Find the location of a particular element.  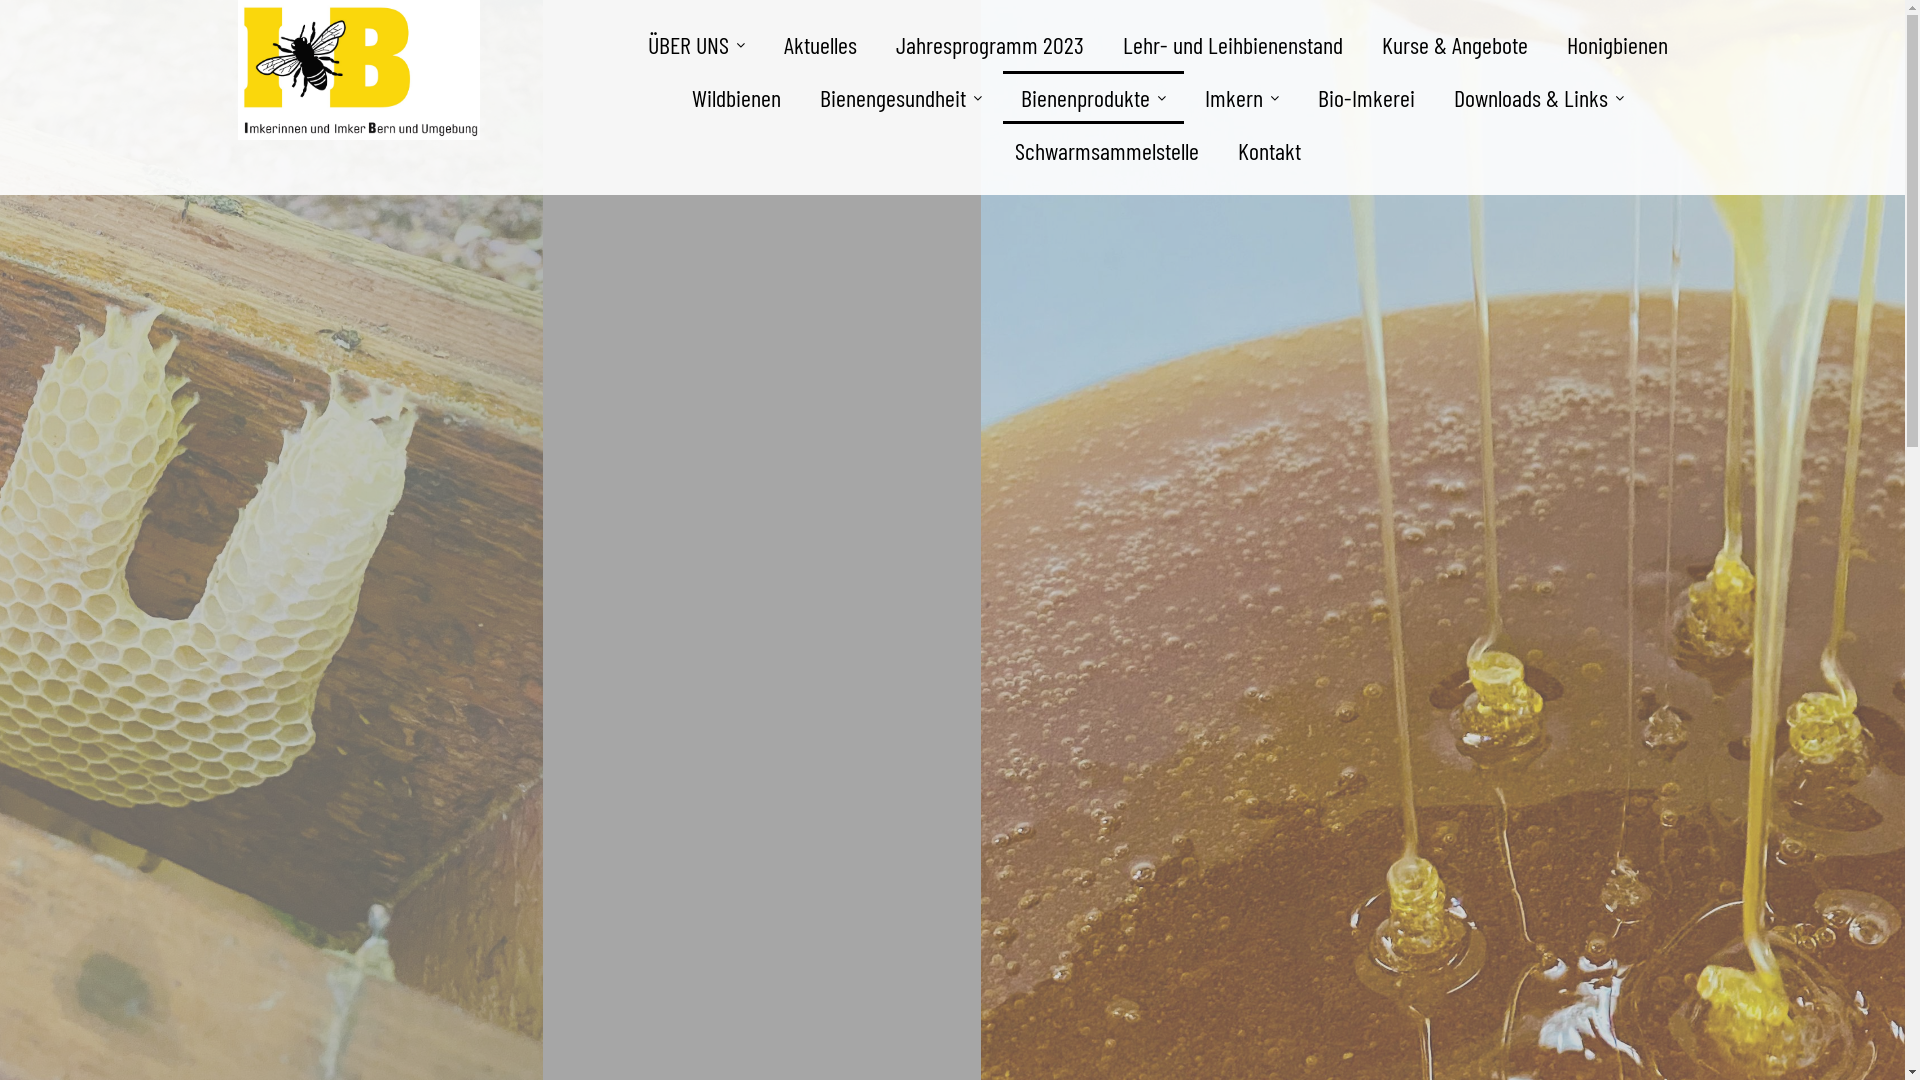

Downloads & Links is located at coordinates (1539, 98).